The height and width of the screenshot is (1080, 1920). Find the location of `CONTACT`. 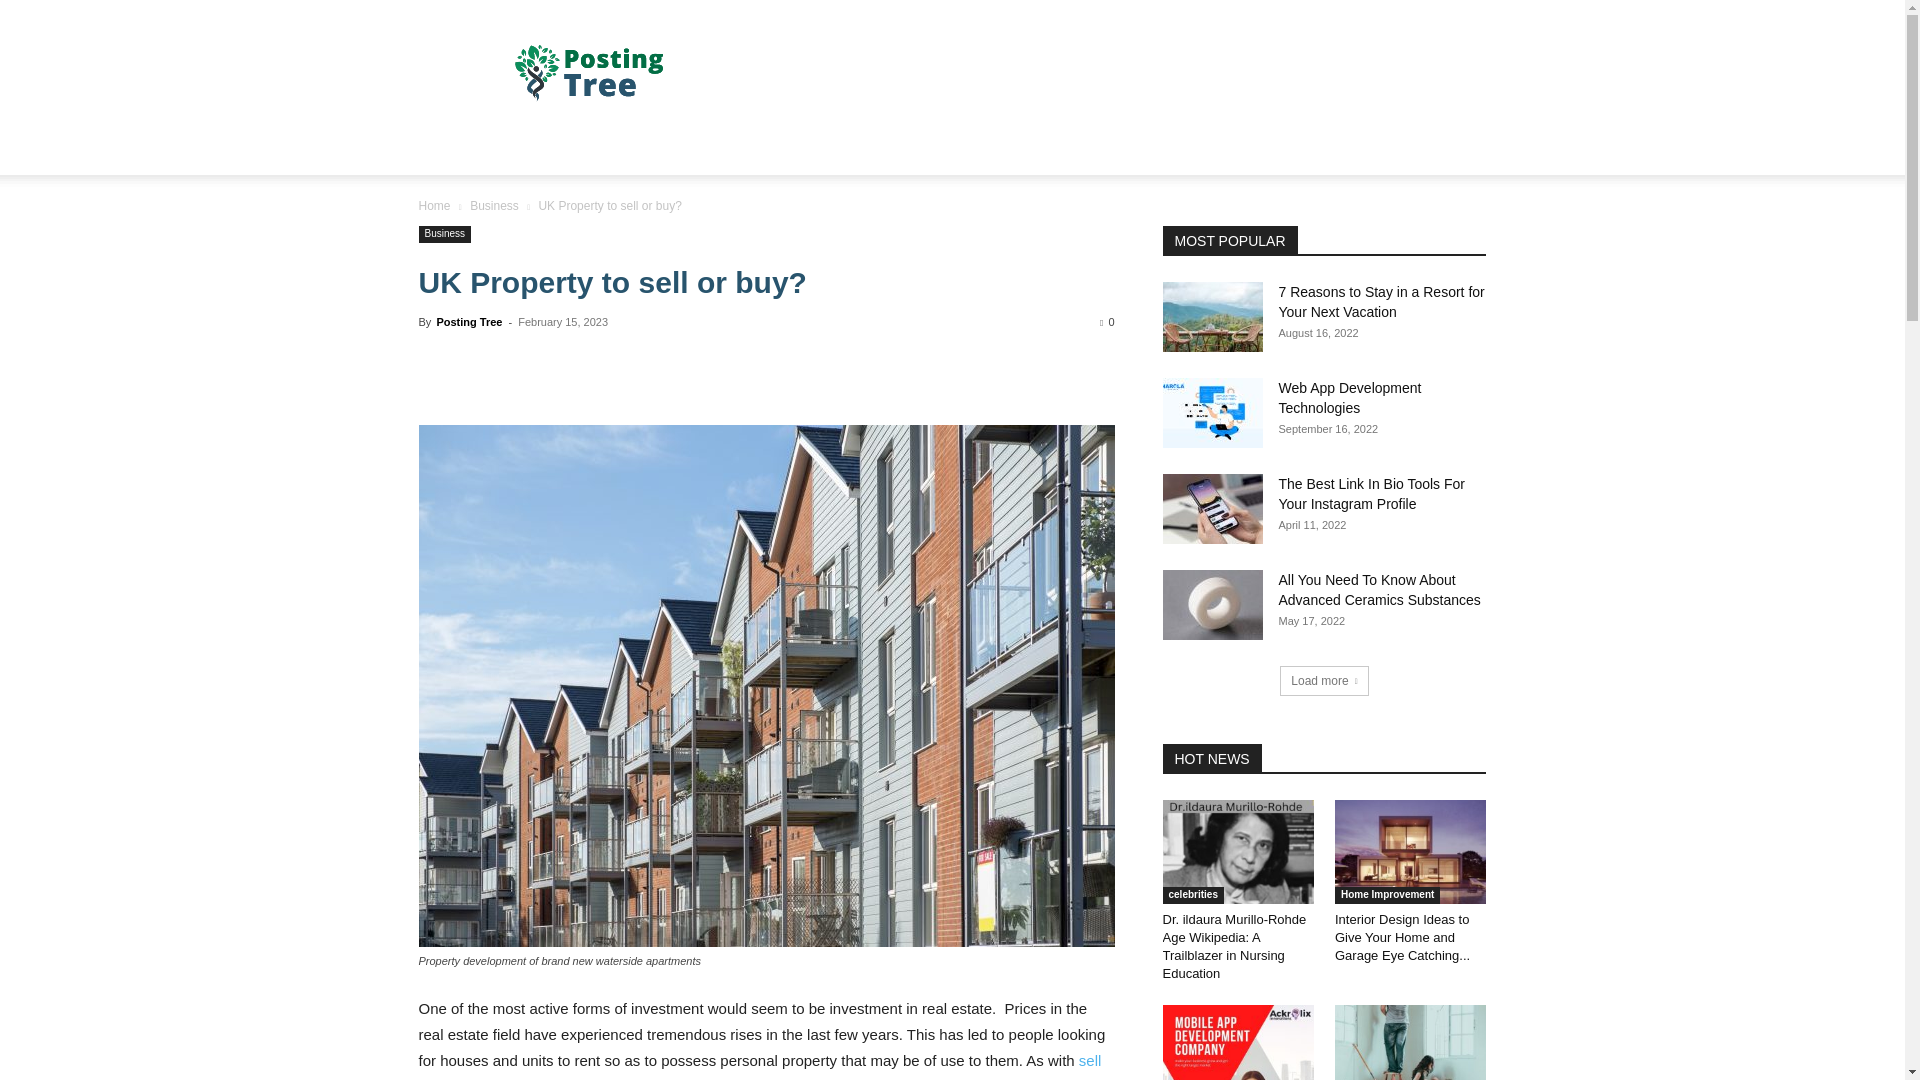

CONTACT is located at coordinates (956, 150).